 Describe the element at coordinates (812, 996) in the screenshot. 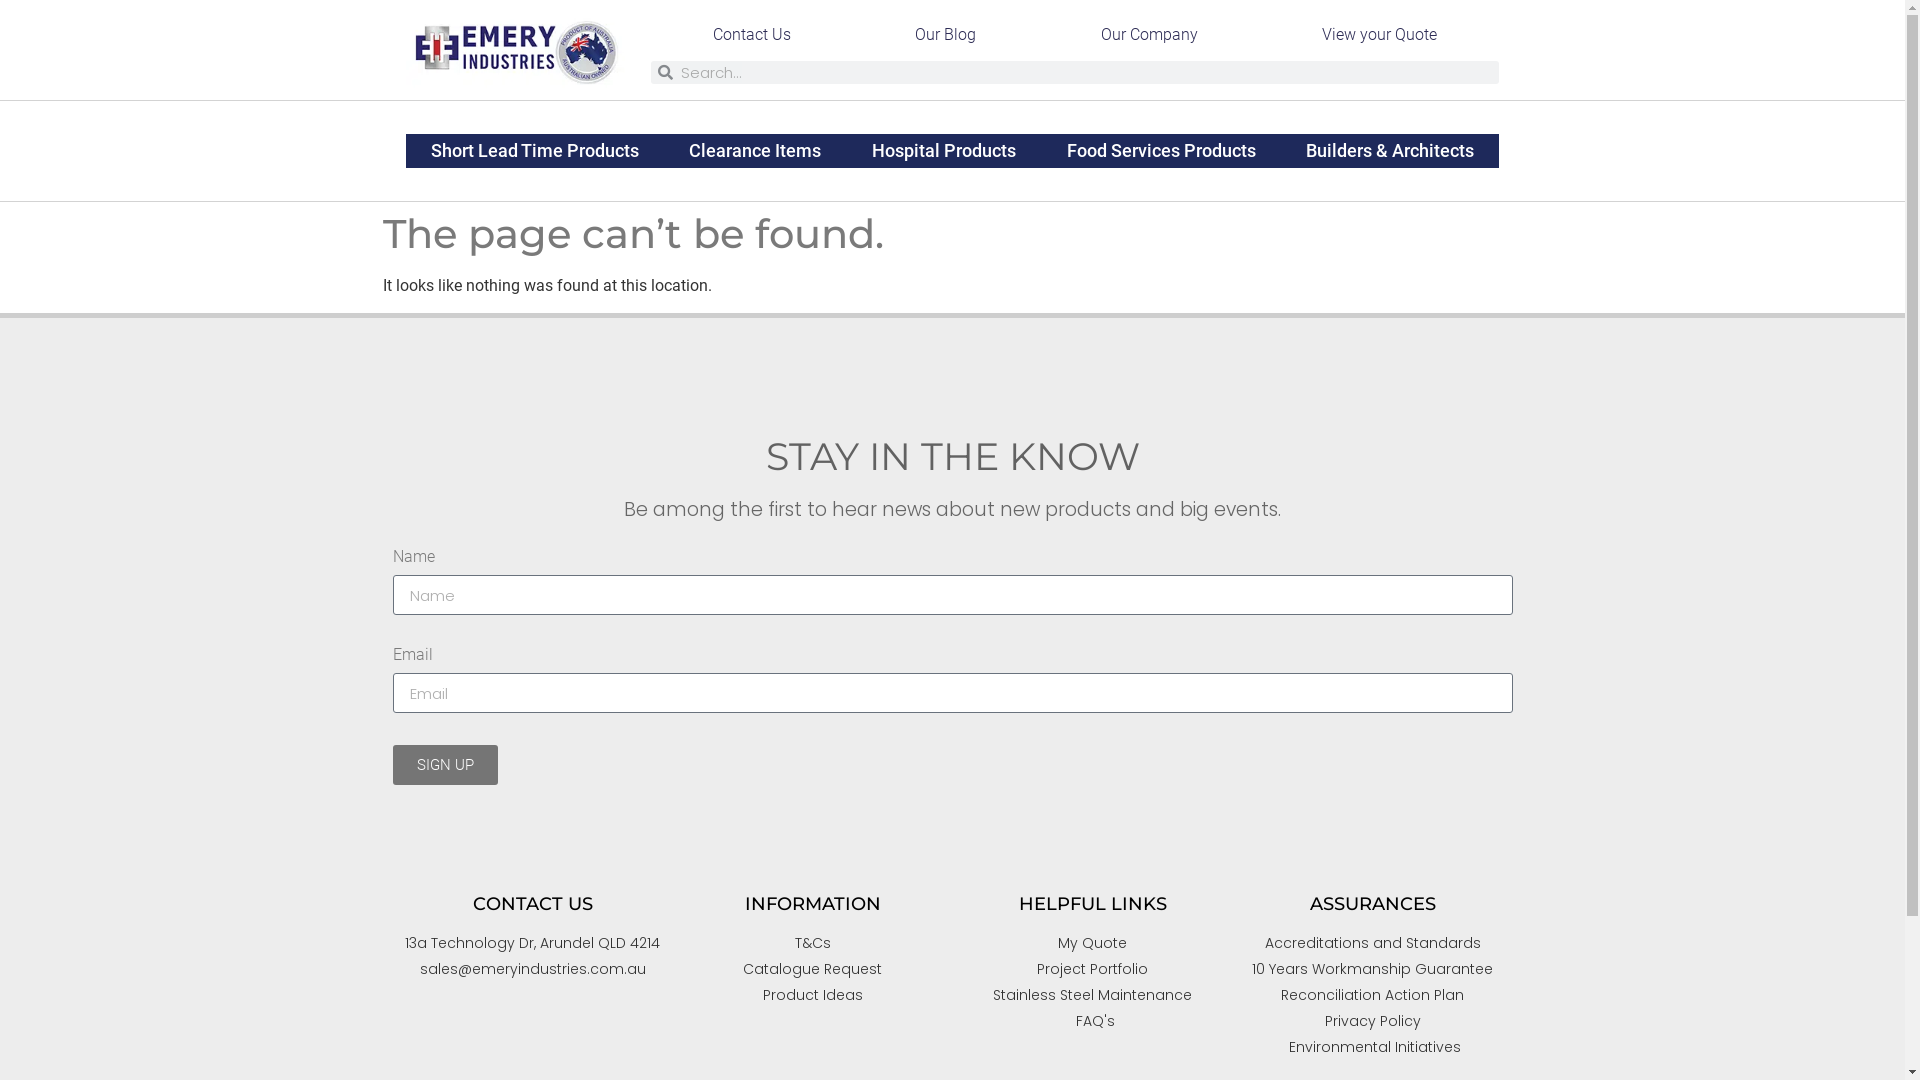

I see `Product Ideas` at that location.